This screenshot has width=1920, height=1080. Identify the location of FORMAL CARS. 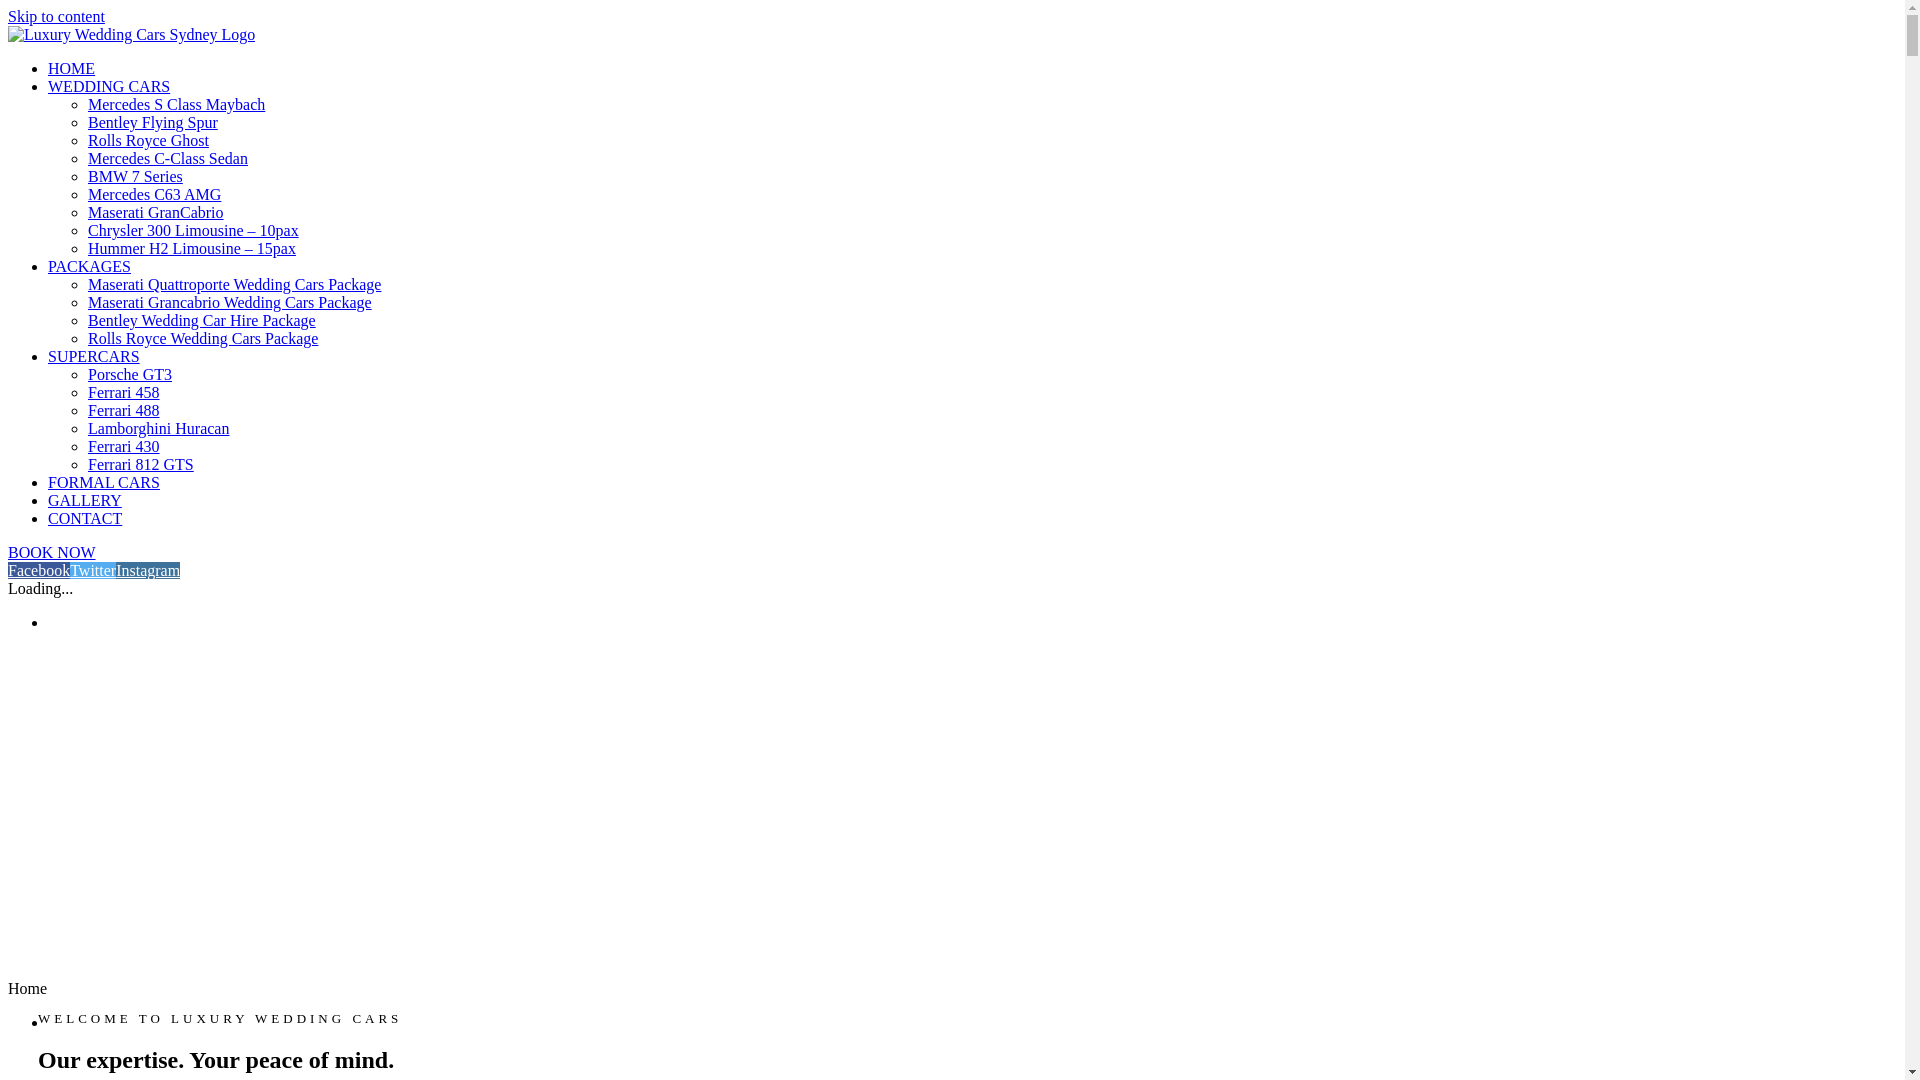
(104, 482).